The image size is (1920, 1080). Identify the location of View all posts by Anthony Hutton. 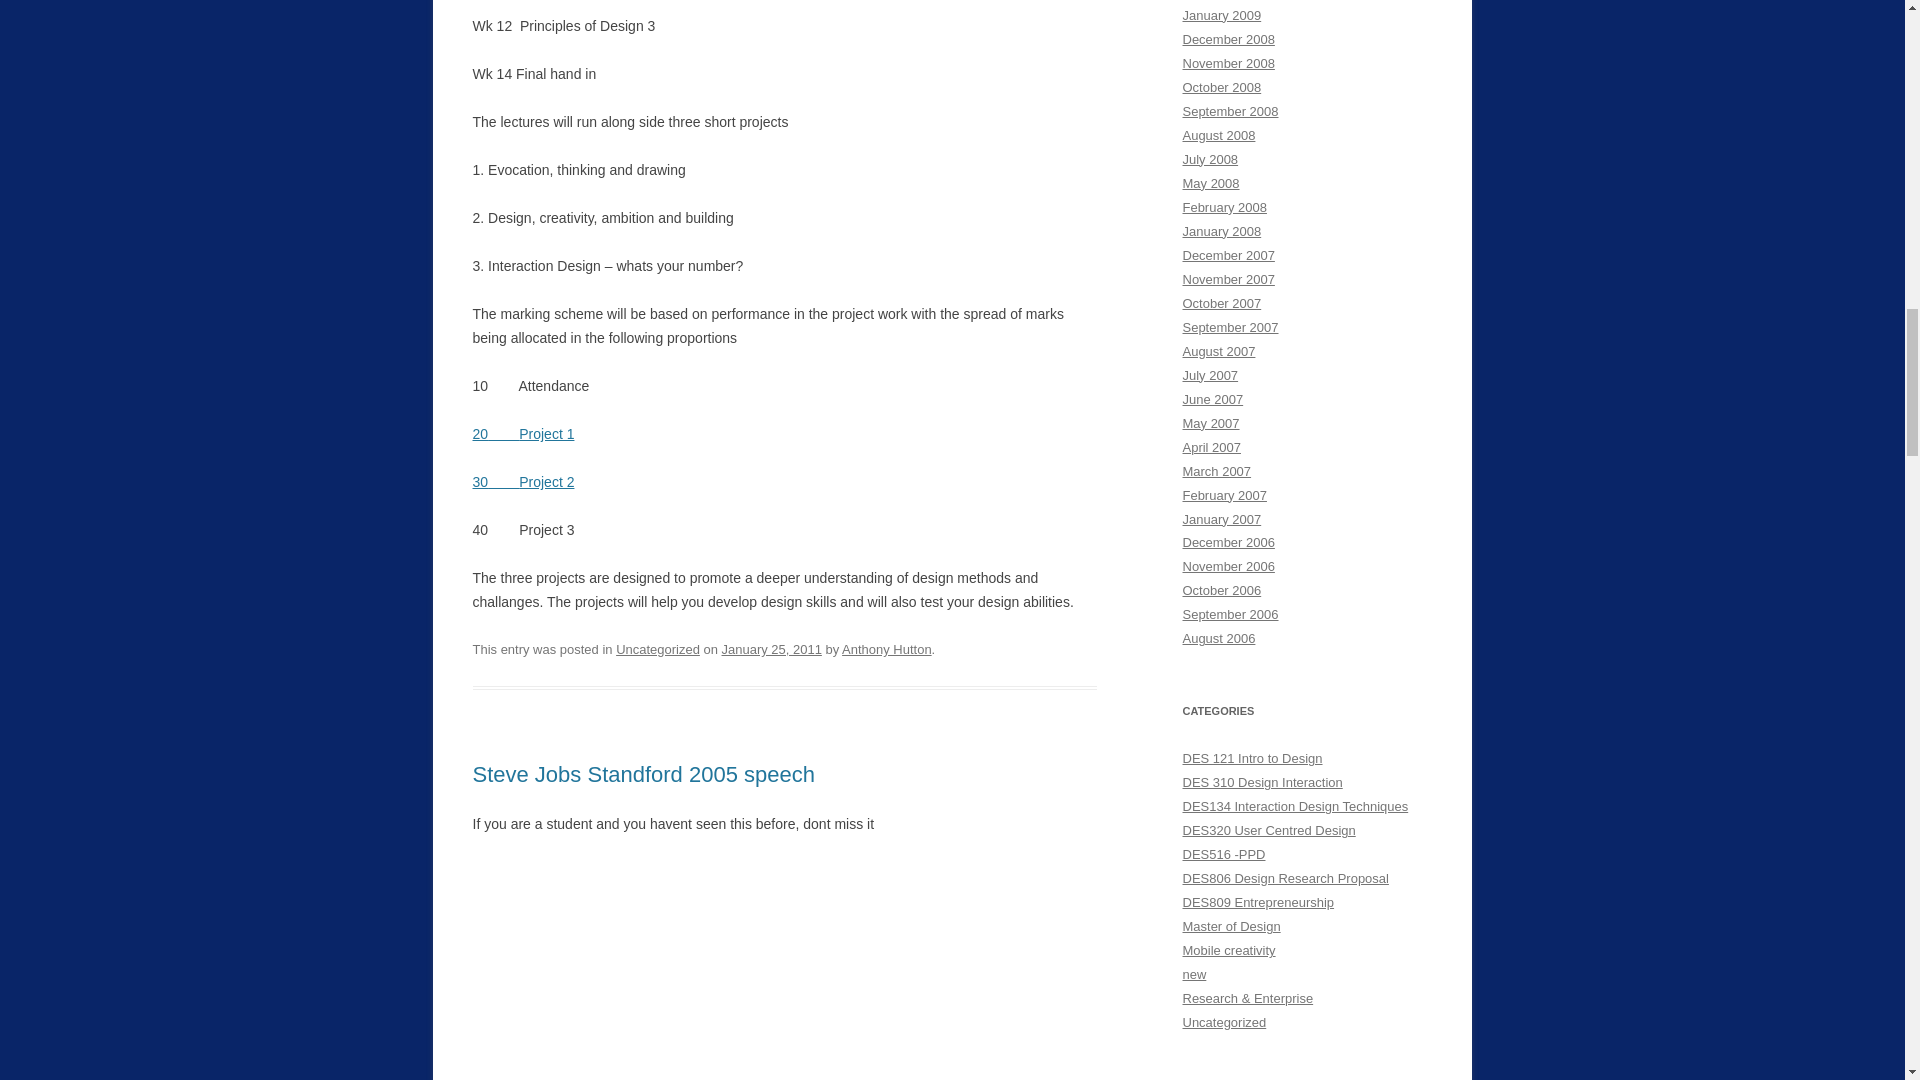
(886, 648).